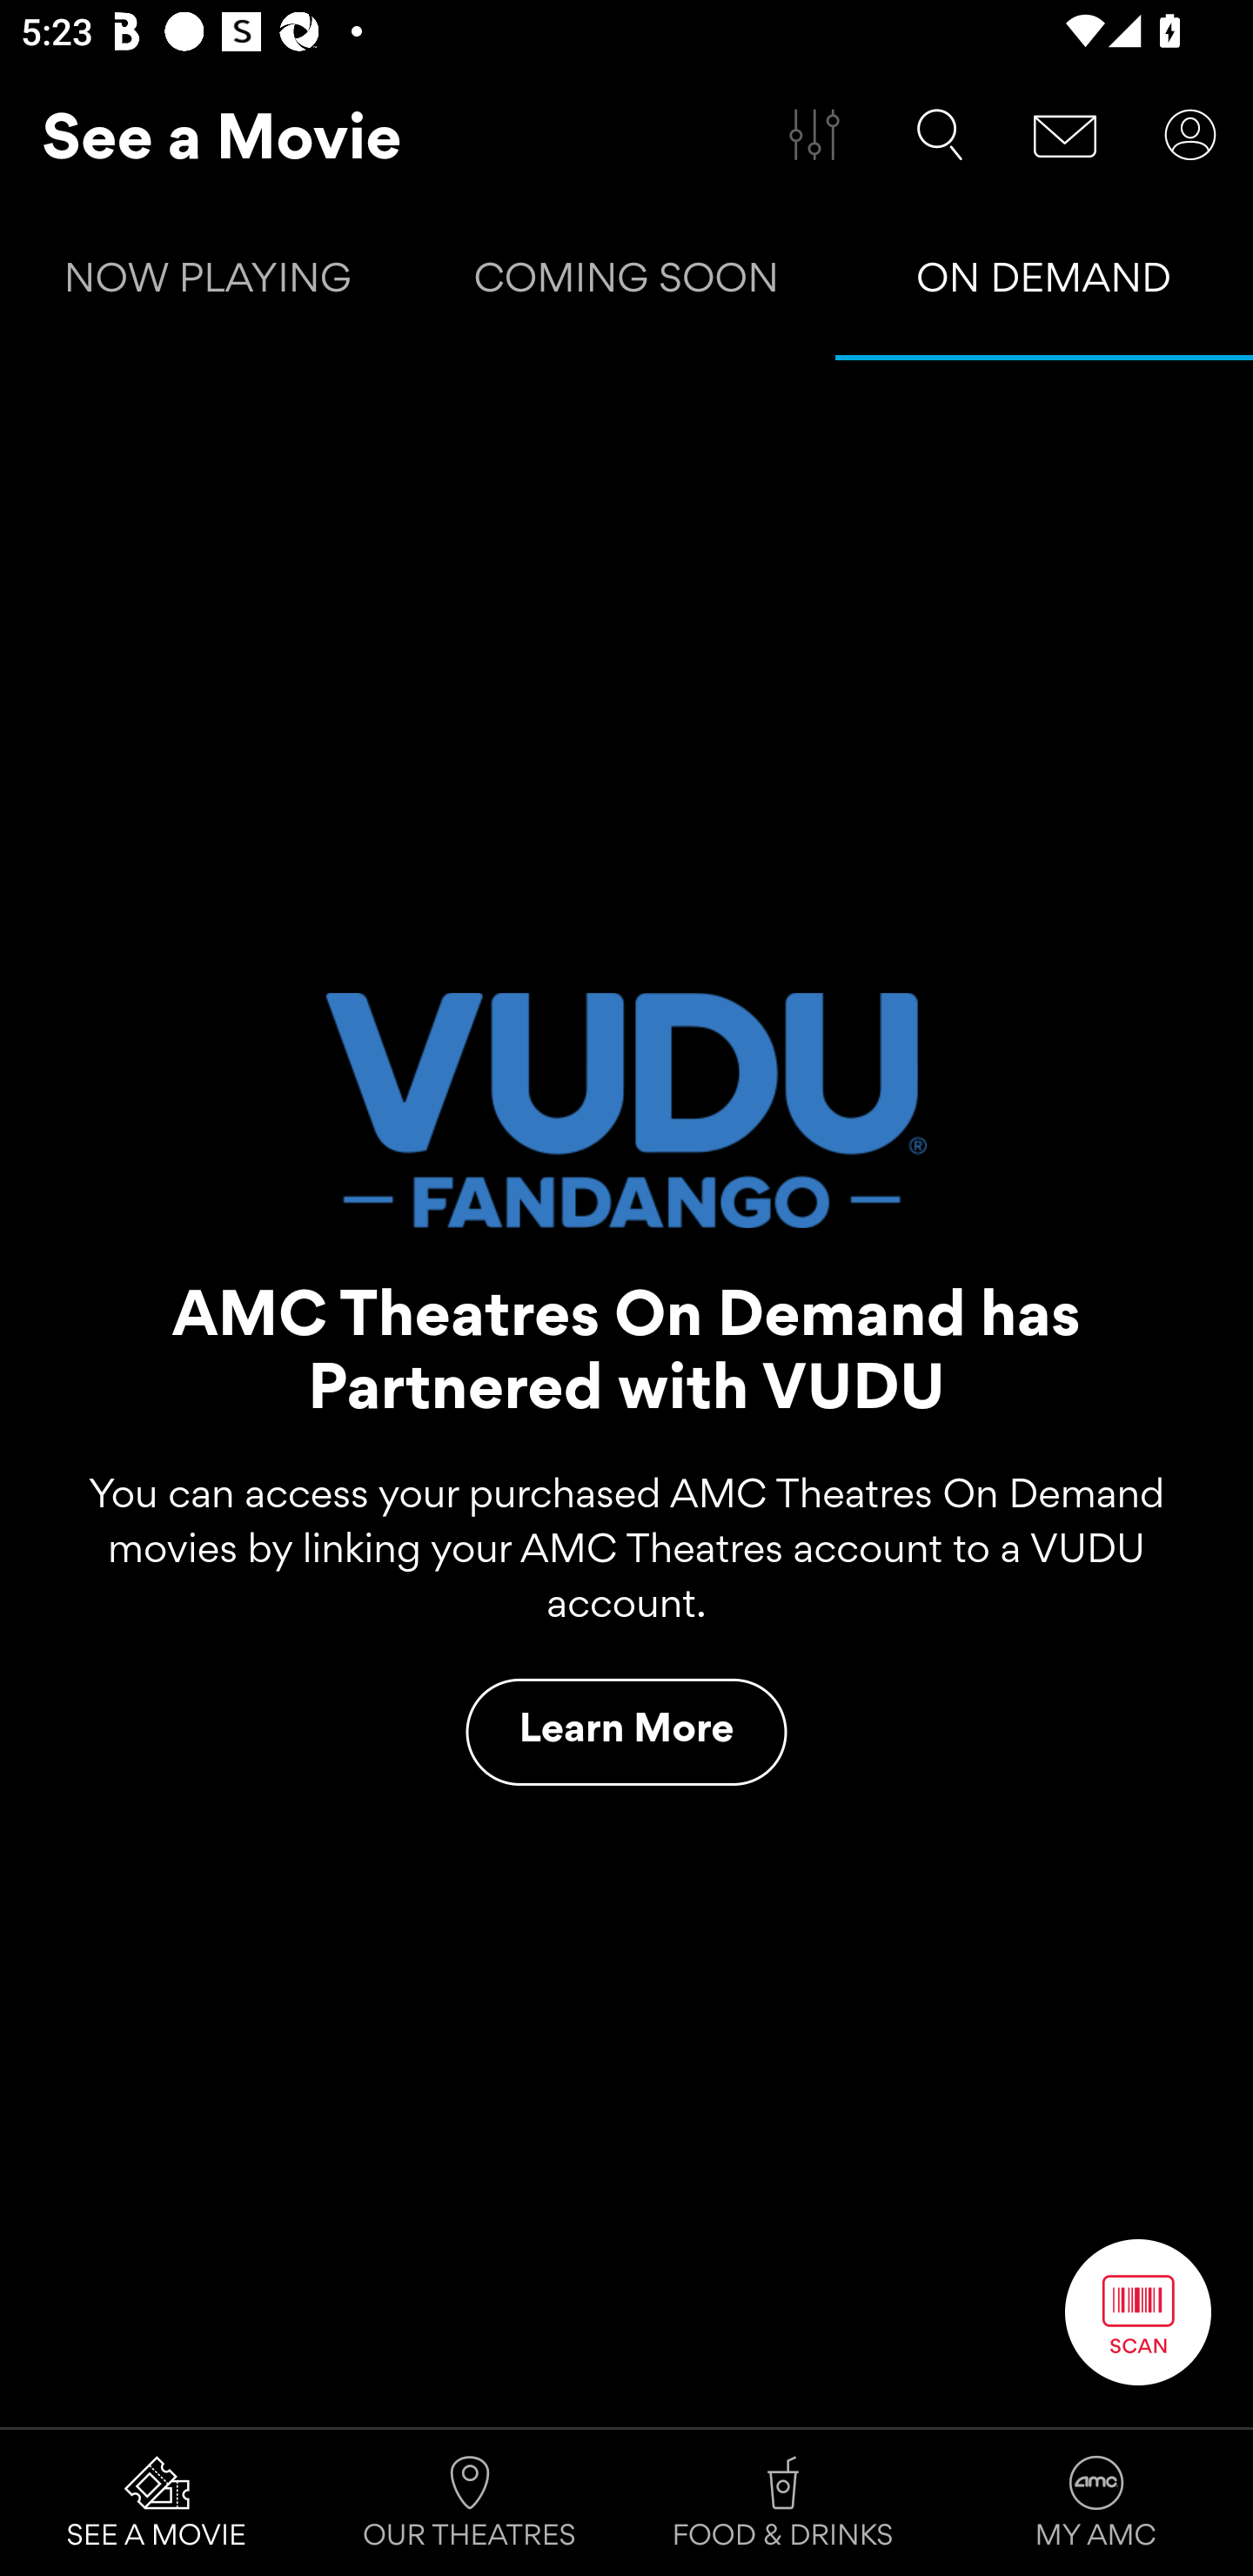 The image size is (1253, 2576). What do you see at coordinates (157, 2503) in the screenshot?
I see `SEE A MOVIE
Tab 1 of 4` at bounding box center [157, 2503].